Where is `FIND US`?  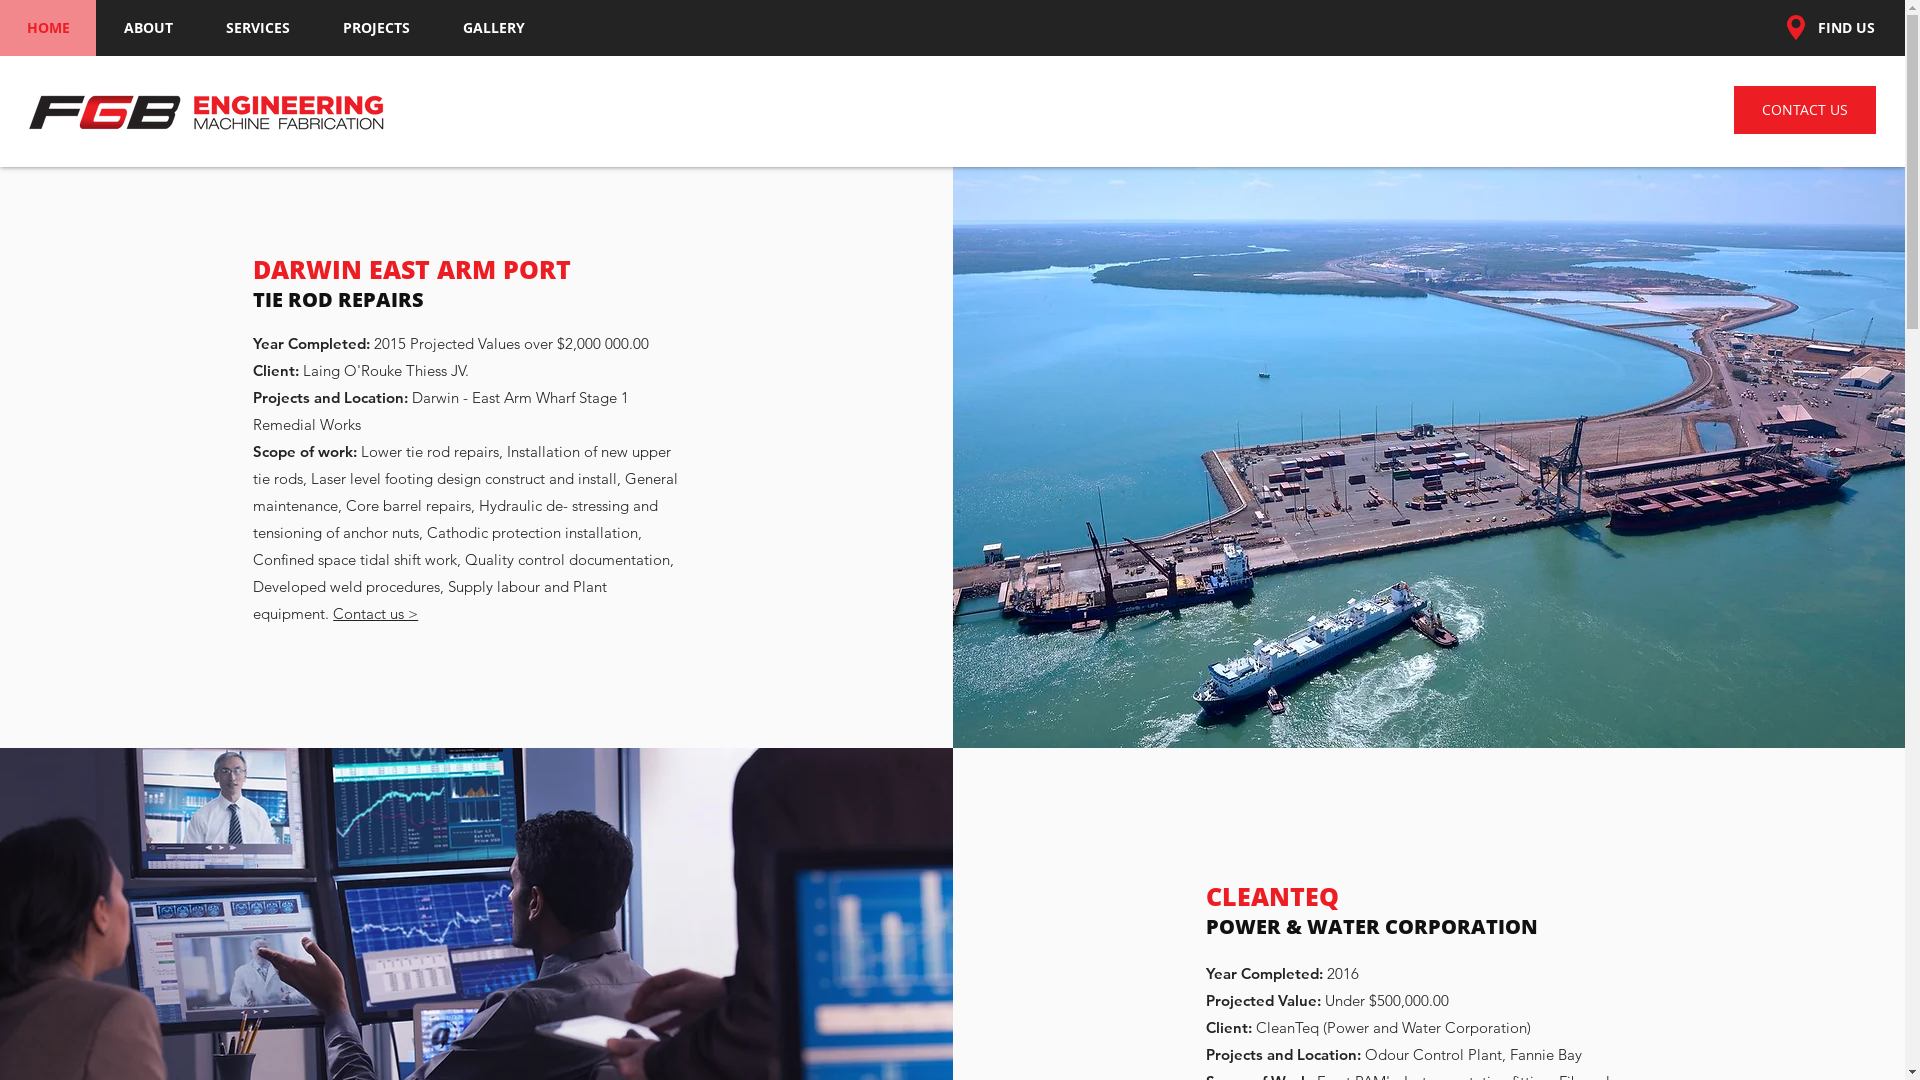 FIND US is located at coordinates (1846, 28).